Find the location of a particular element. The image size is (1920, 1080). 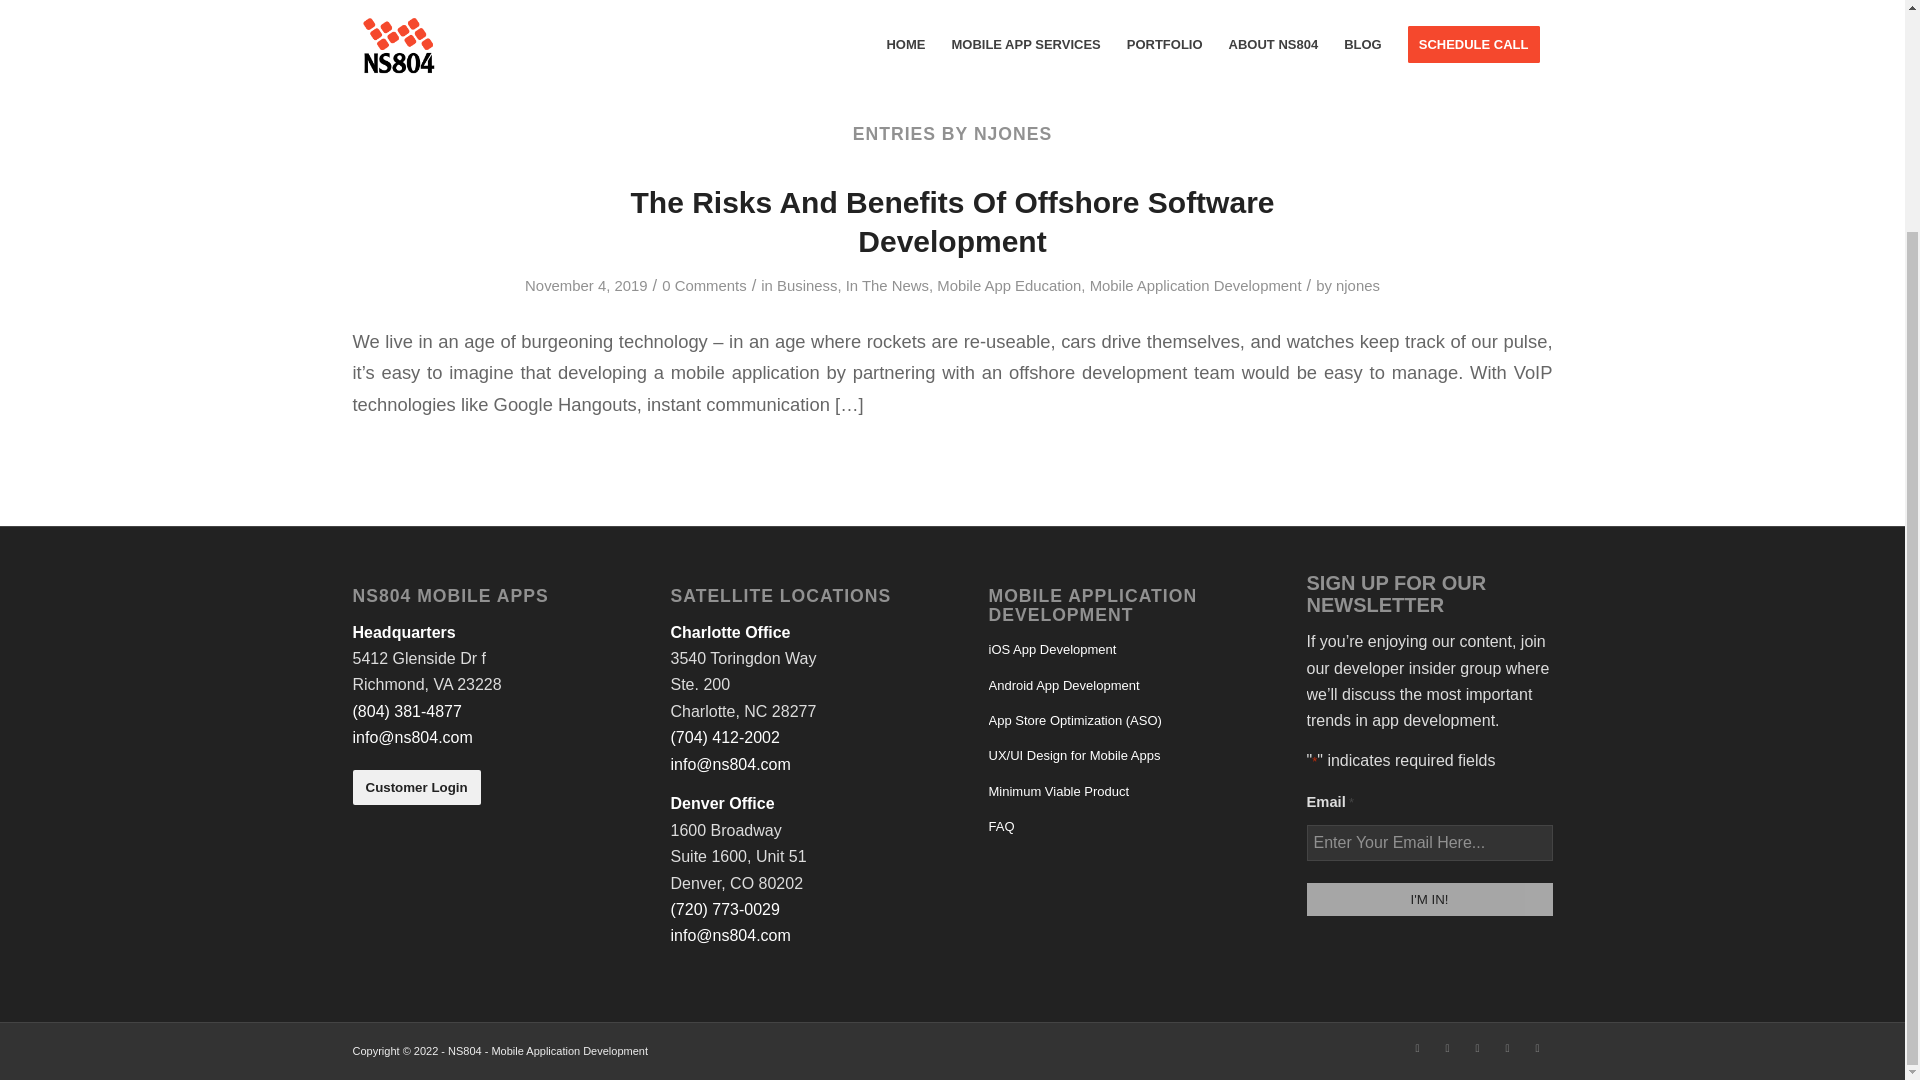

Mobile App Education is located at coordinates (1008, 285).